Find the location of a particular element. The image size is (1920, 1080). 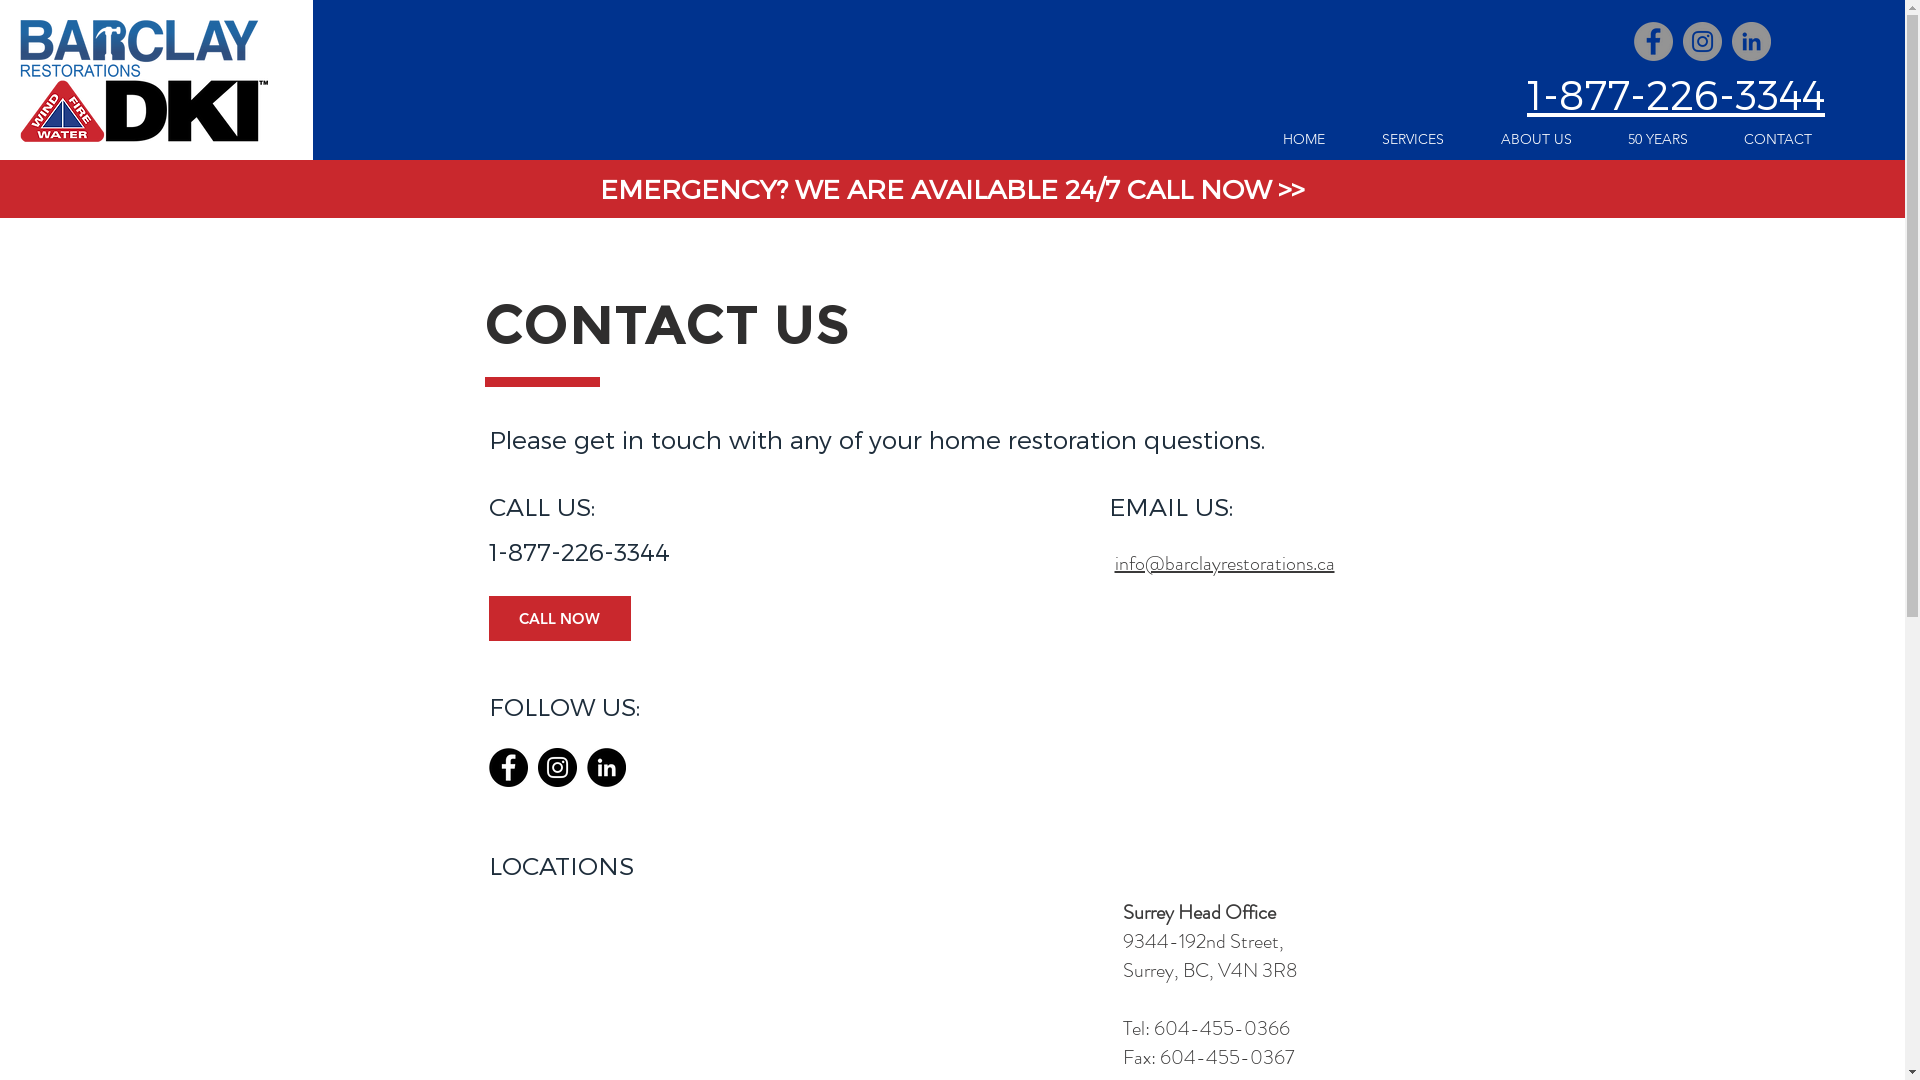

1-877-226-3344 is located at coordinates (1676, 94).